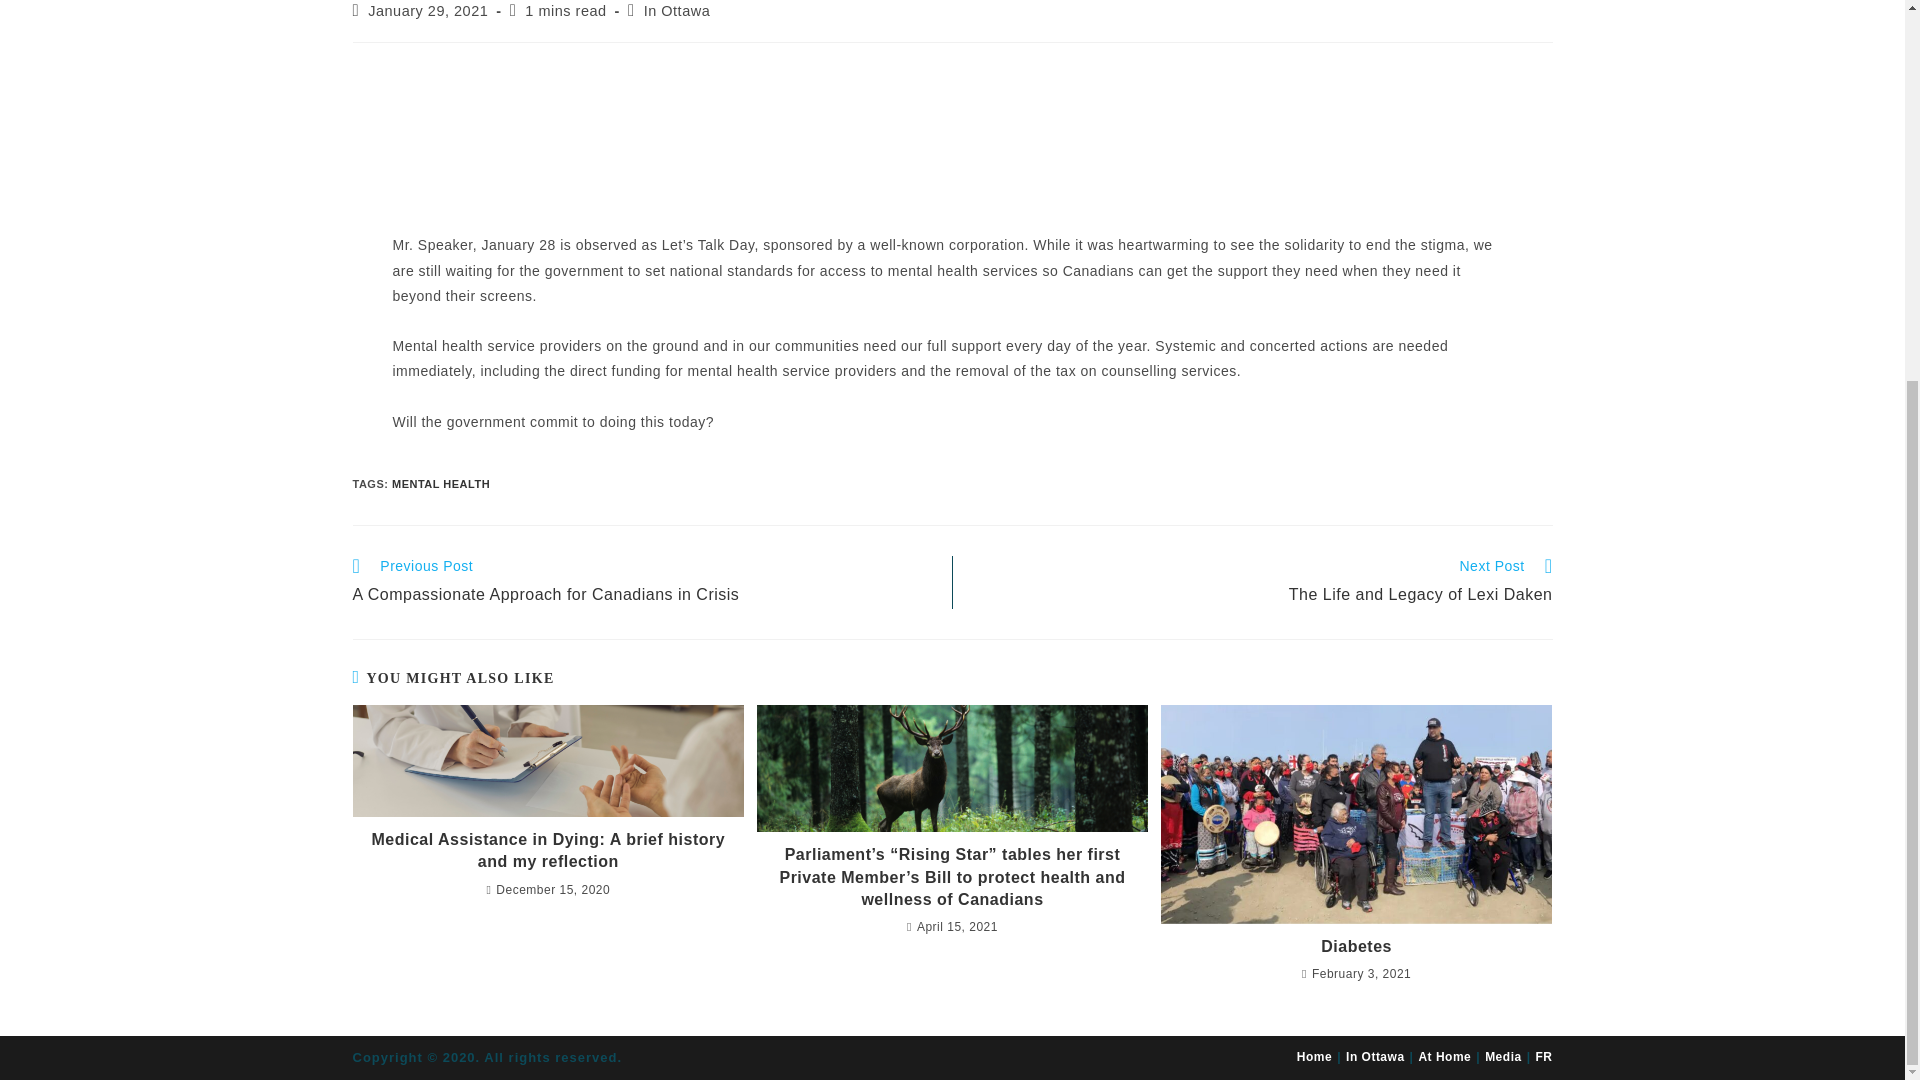  What do you see at coordinates (1503, 1056) in the screenshot?
I see `Media` at bounding box center [1503, 1056].